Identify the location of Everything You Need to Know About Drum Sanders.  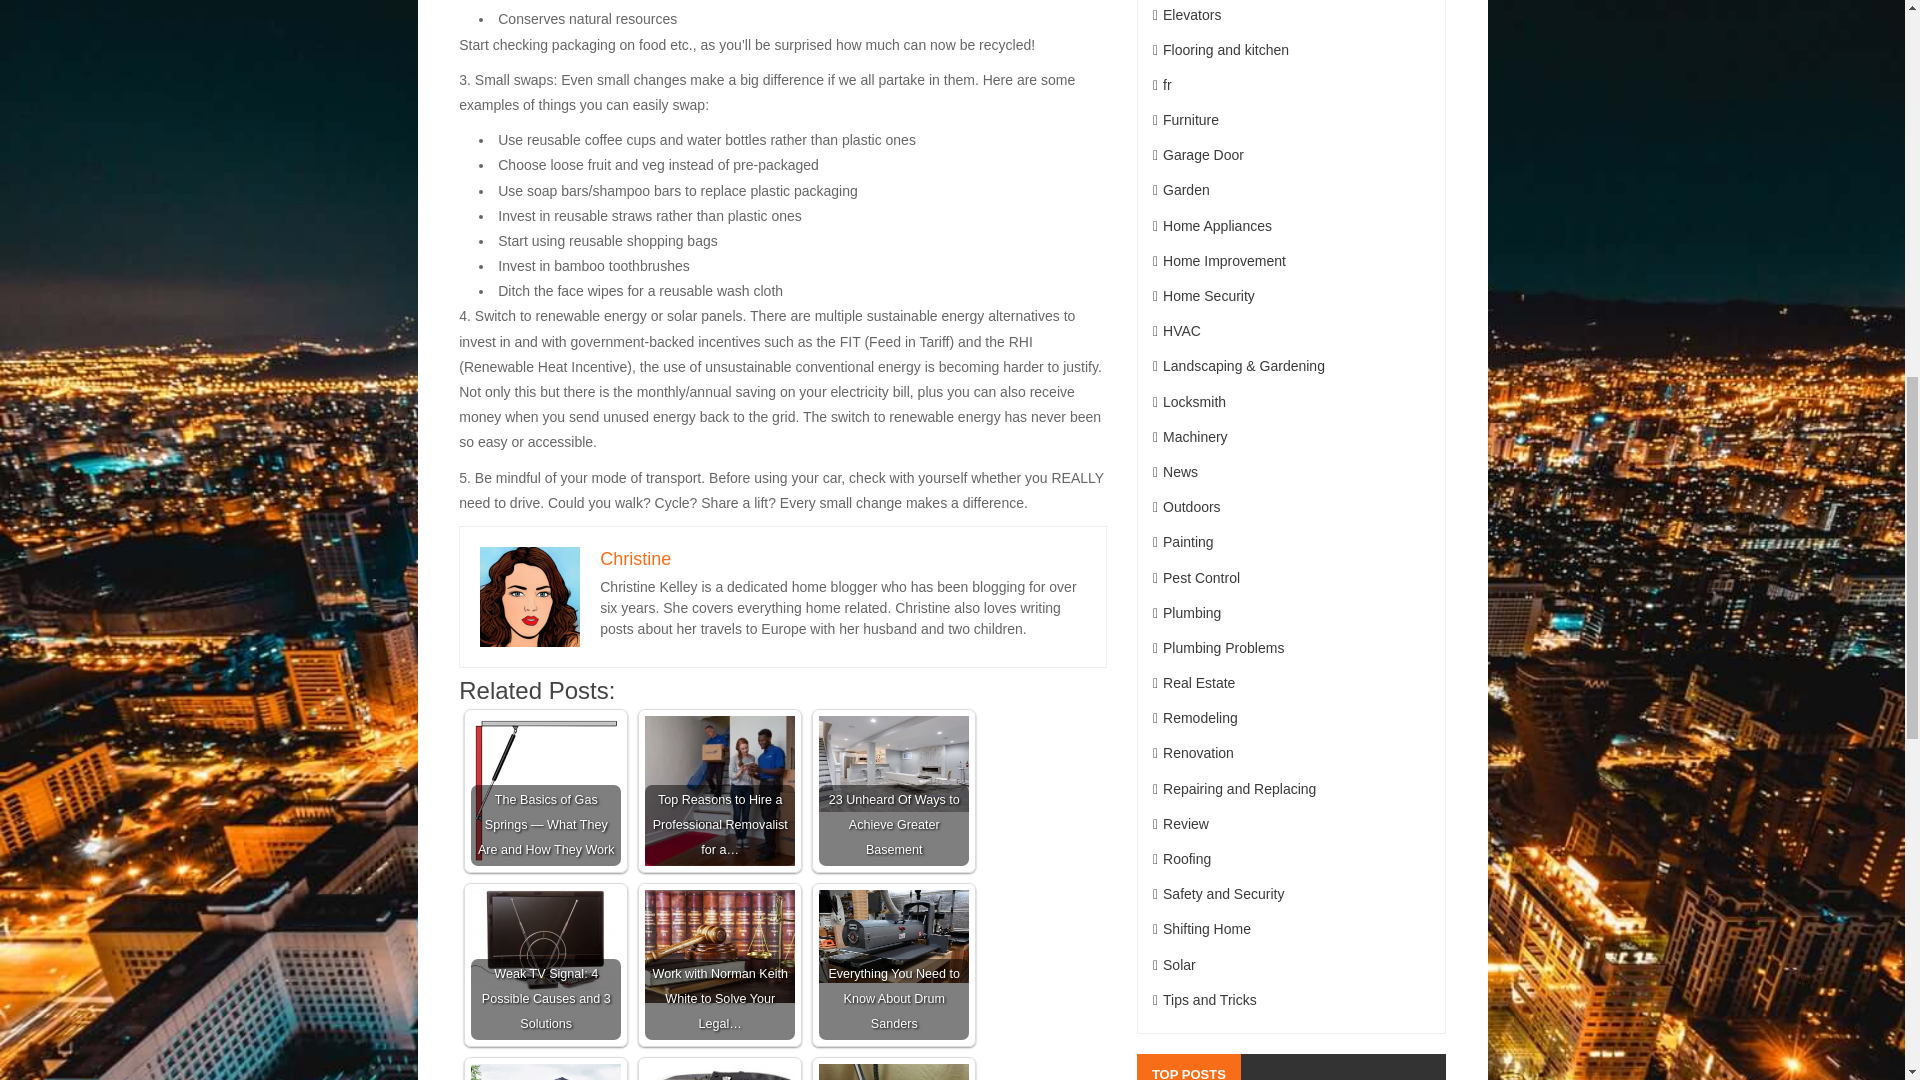
(894, 964).